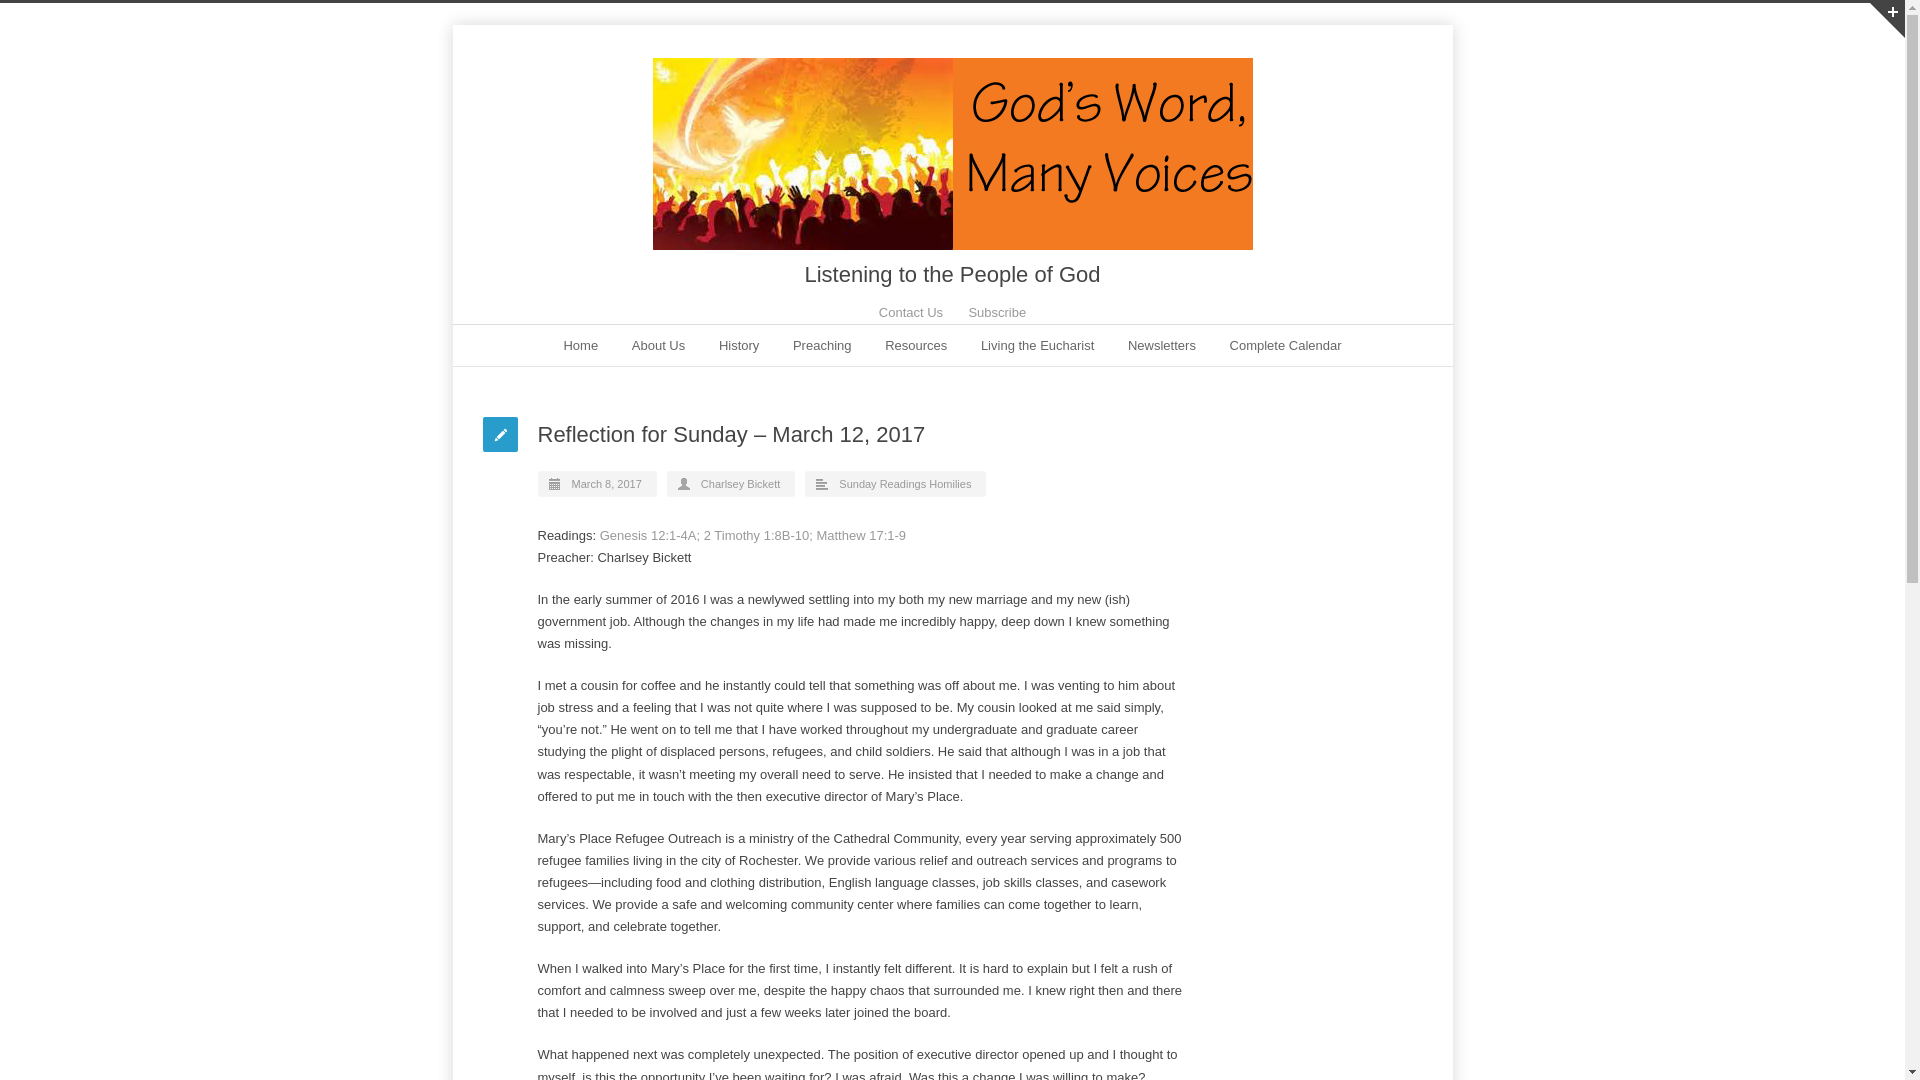  Describe the element at coordinates (658, 346) in the screenshot. I see `About Us` at that location.